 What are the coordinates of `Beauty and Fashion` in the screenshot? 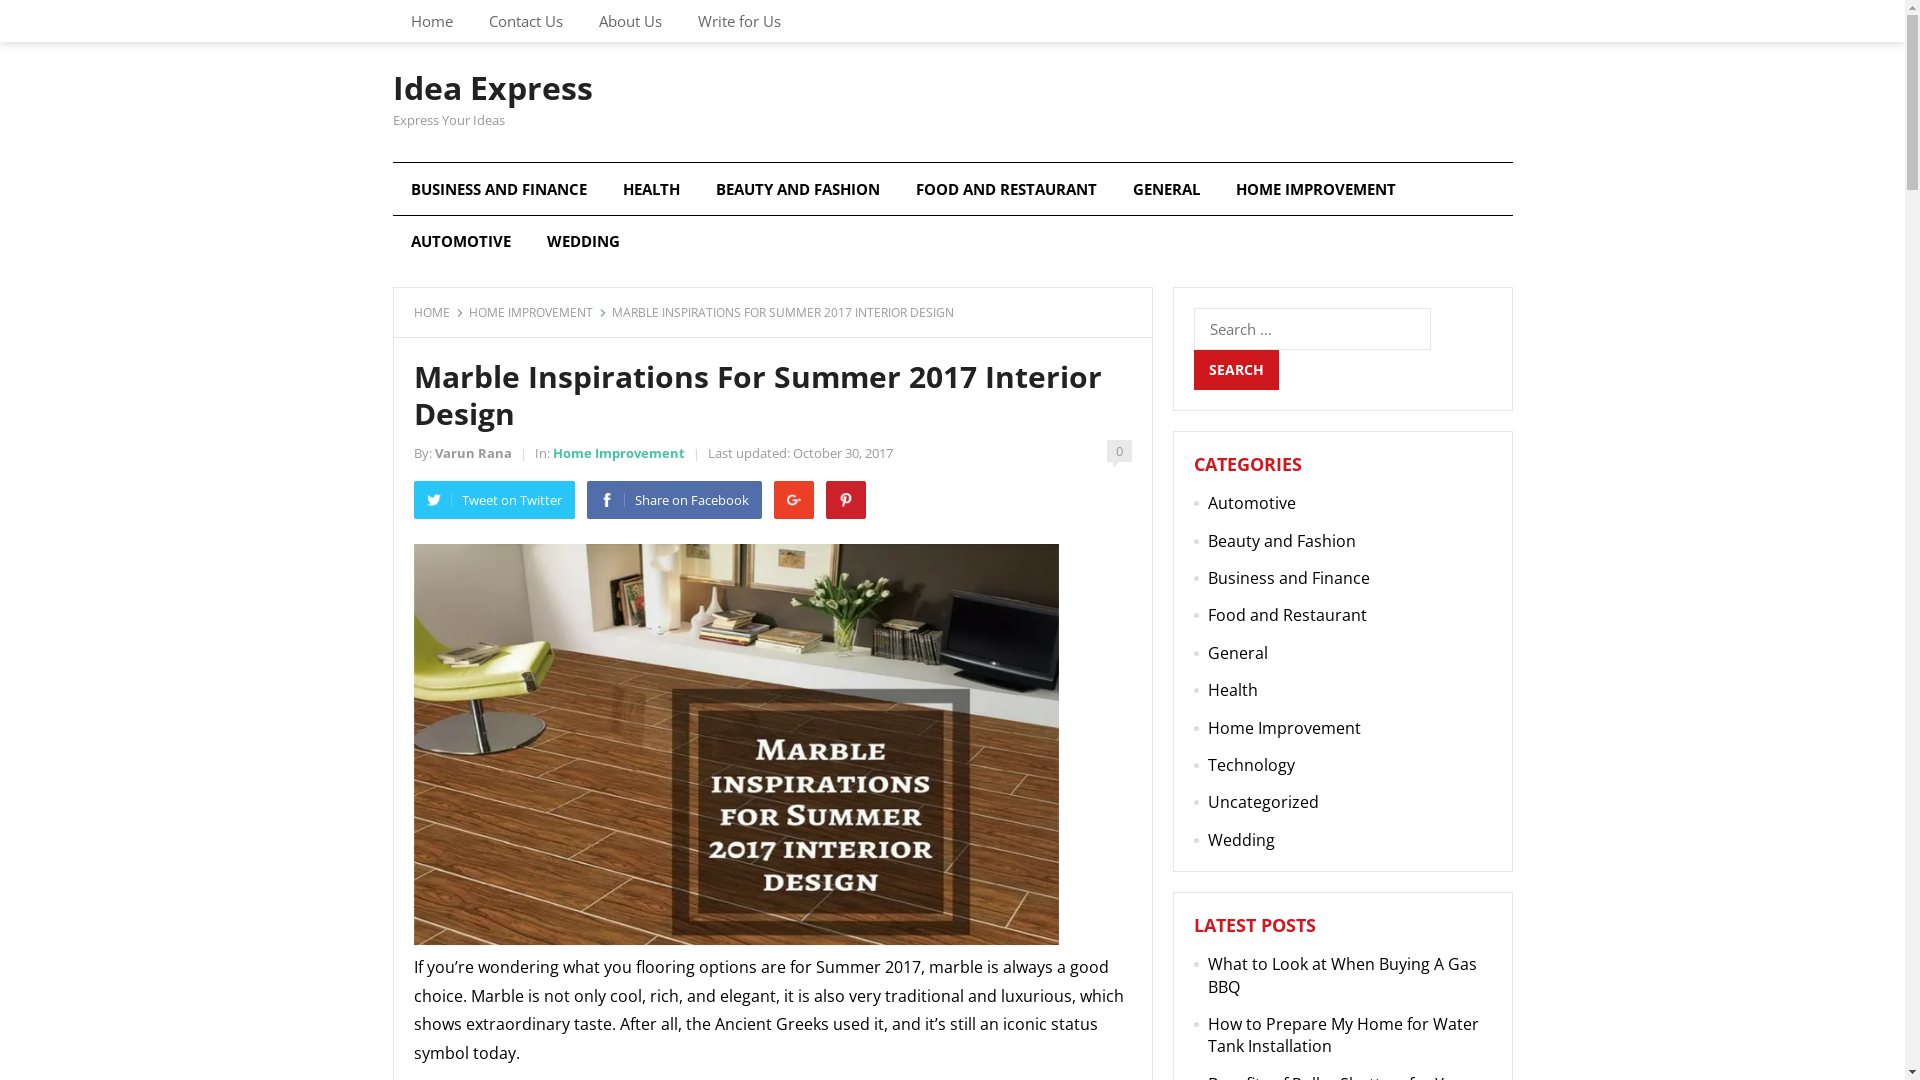 It's located at (1282, 541).